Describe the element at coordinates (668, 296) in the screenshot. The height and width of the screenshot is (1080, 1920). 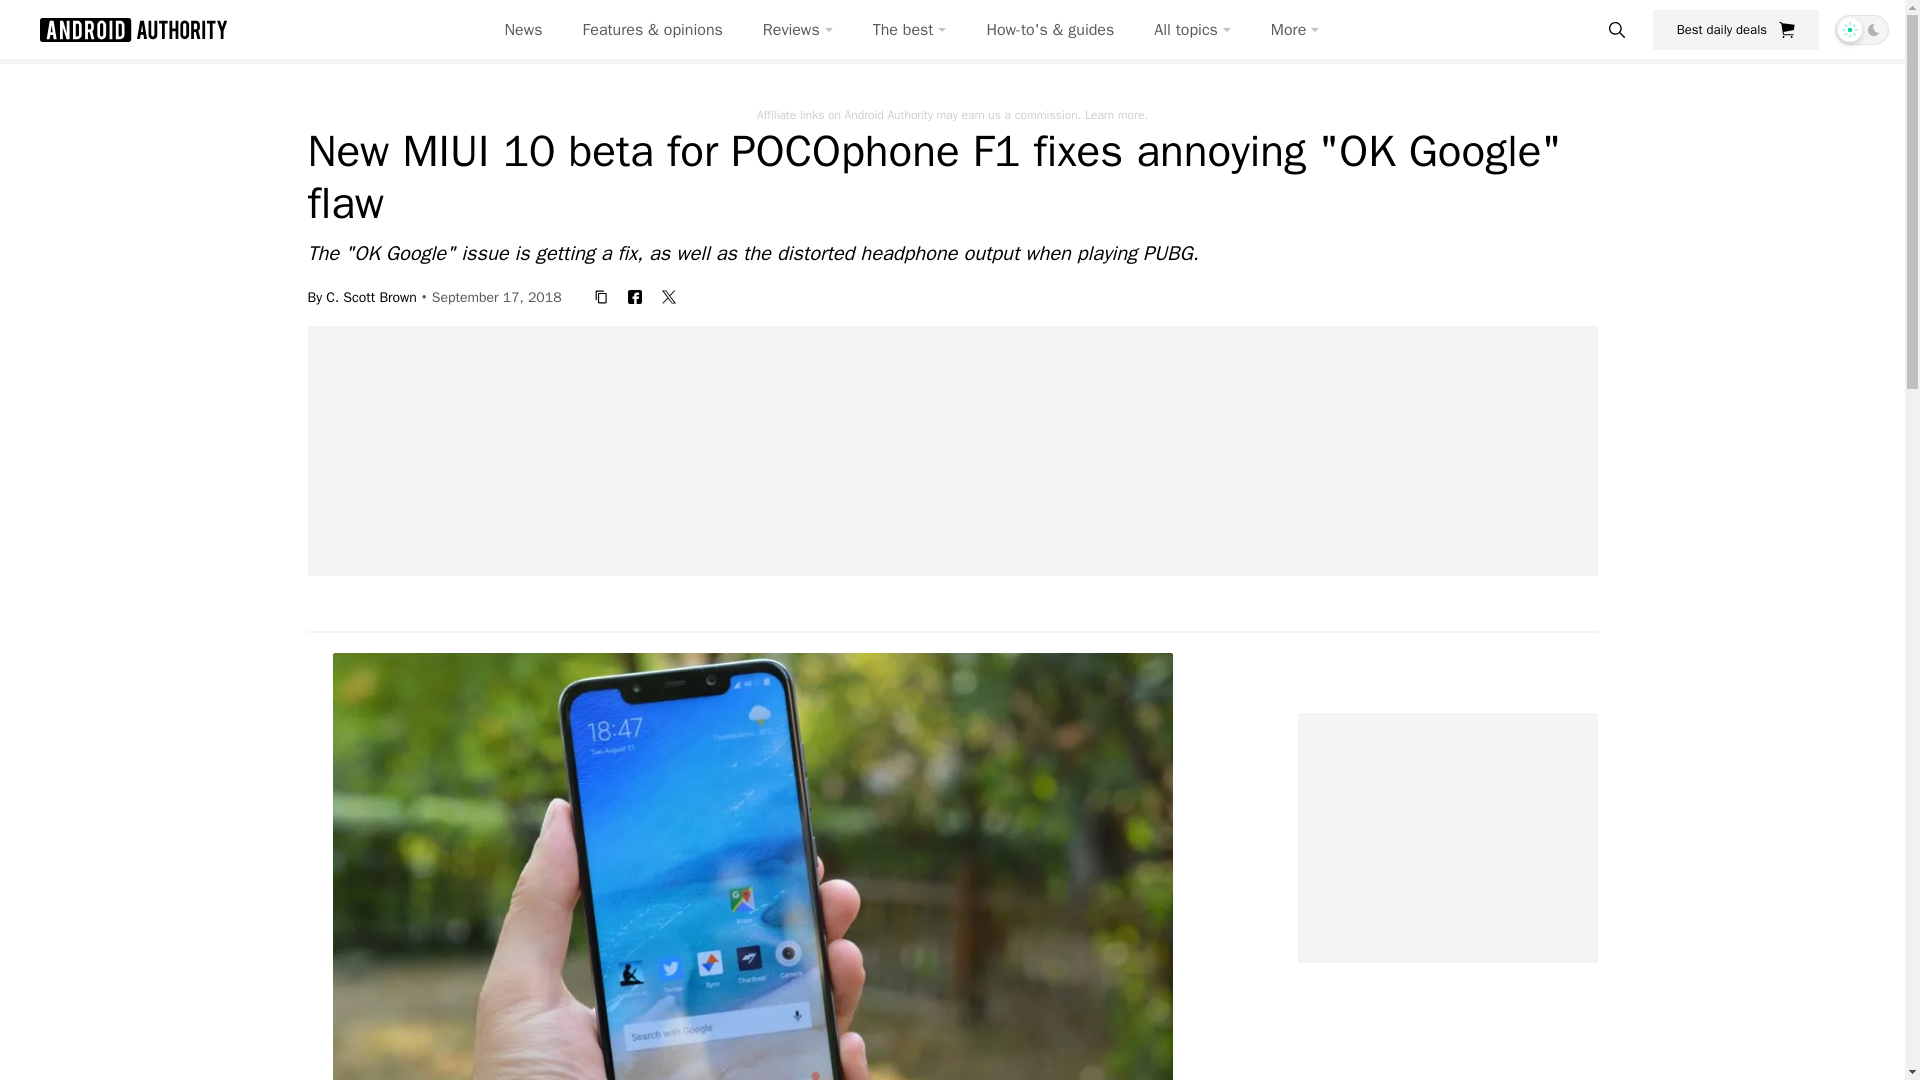
I see `twitter` at that location.